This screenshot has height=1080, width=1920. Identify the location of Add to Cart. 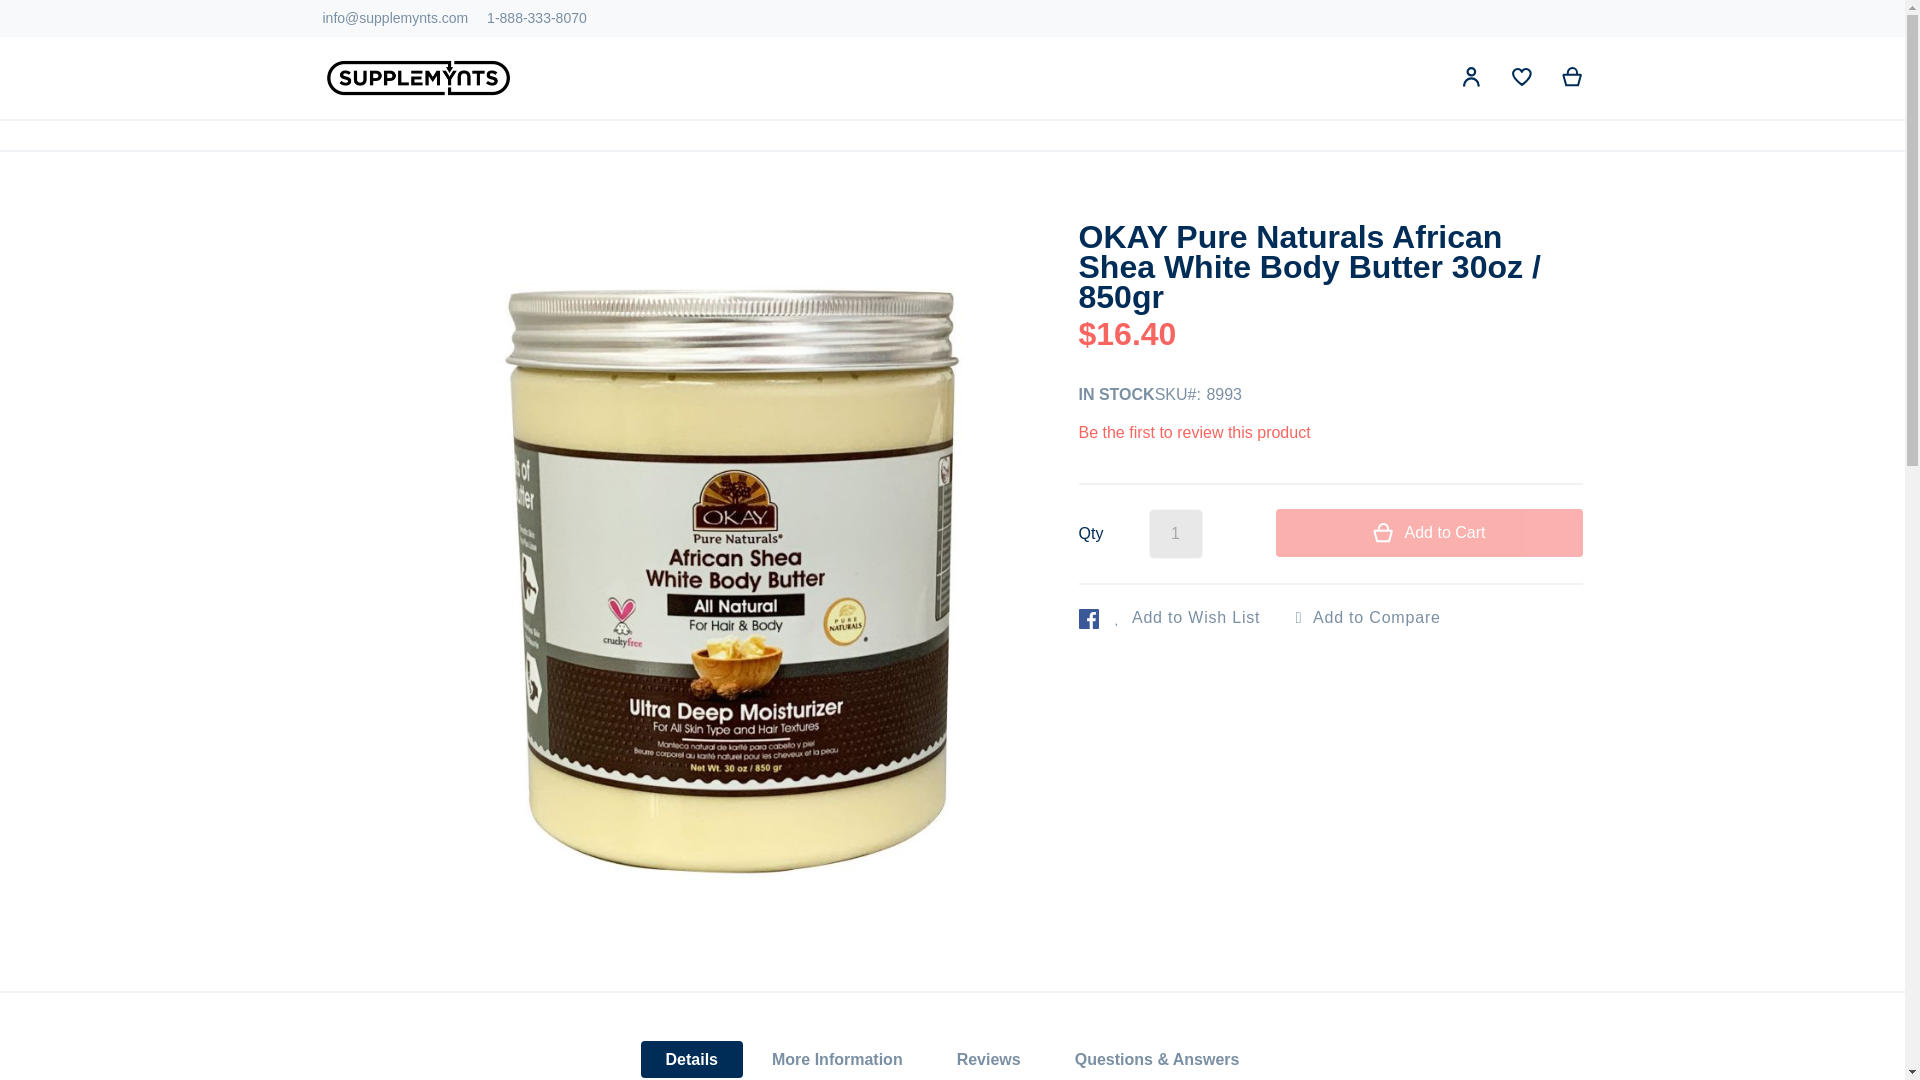
(1429, 532).